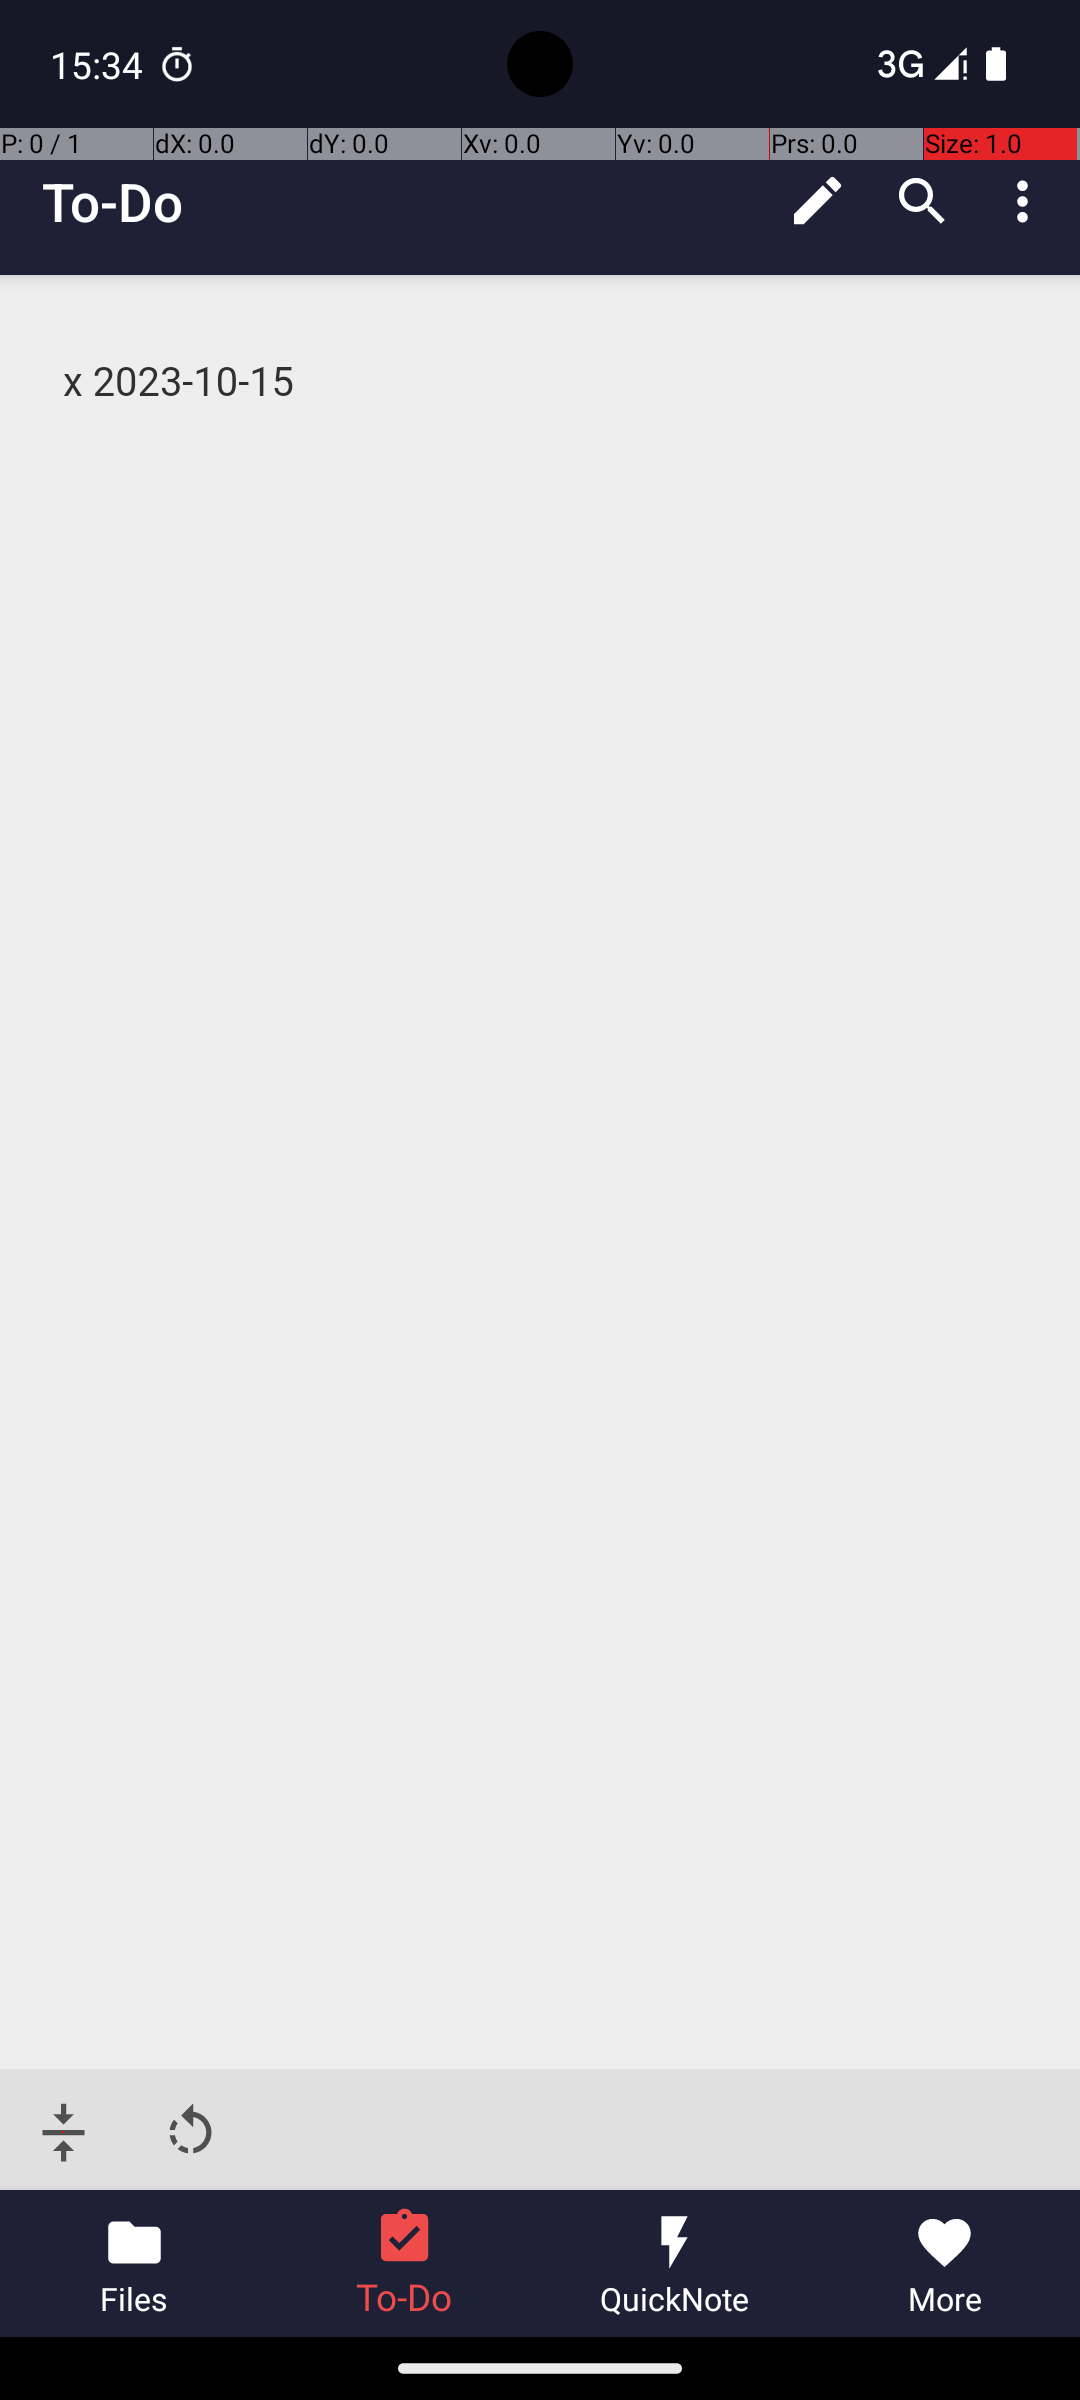 The image size is (1080, 2400). What do you see at coordinates (542, 382) in the screenshot?
I see `x 2023-10-15 ` at bounding box center [542, 382].